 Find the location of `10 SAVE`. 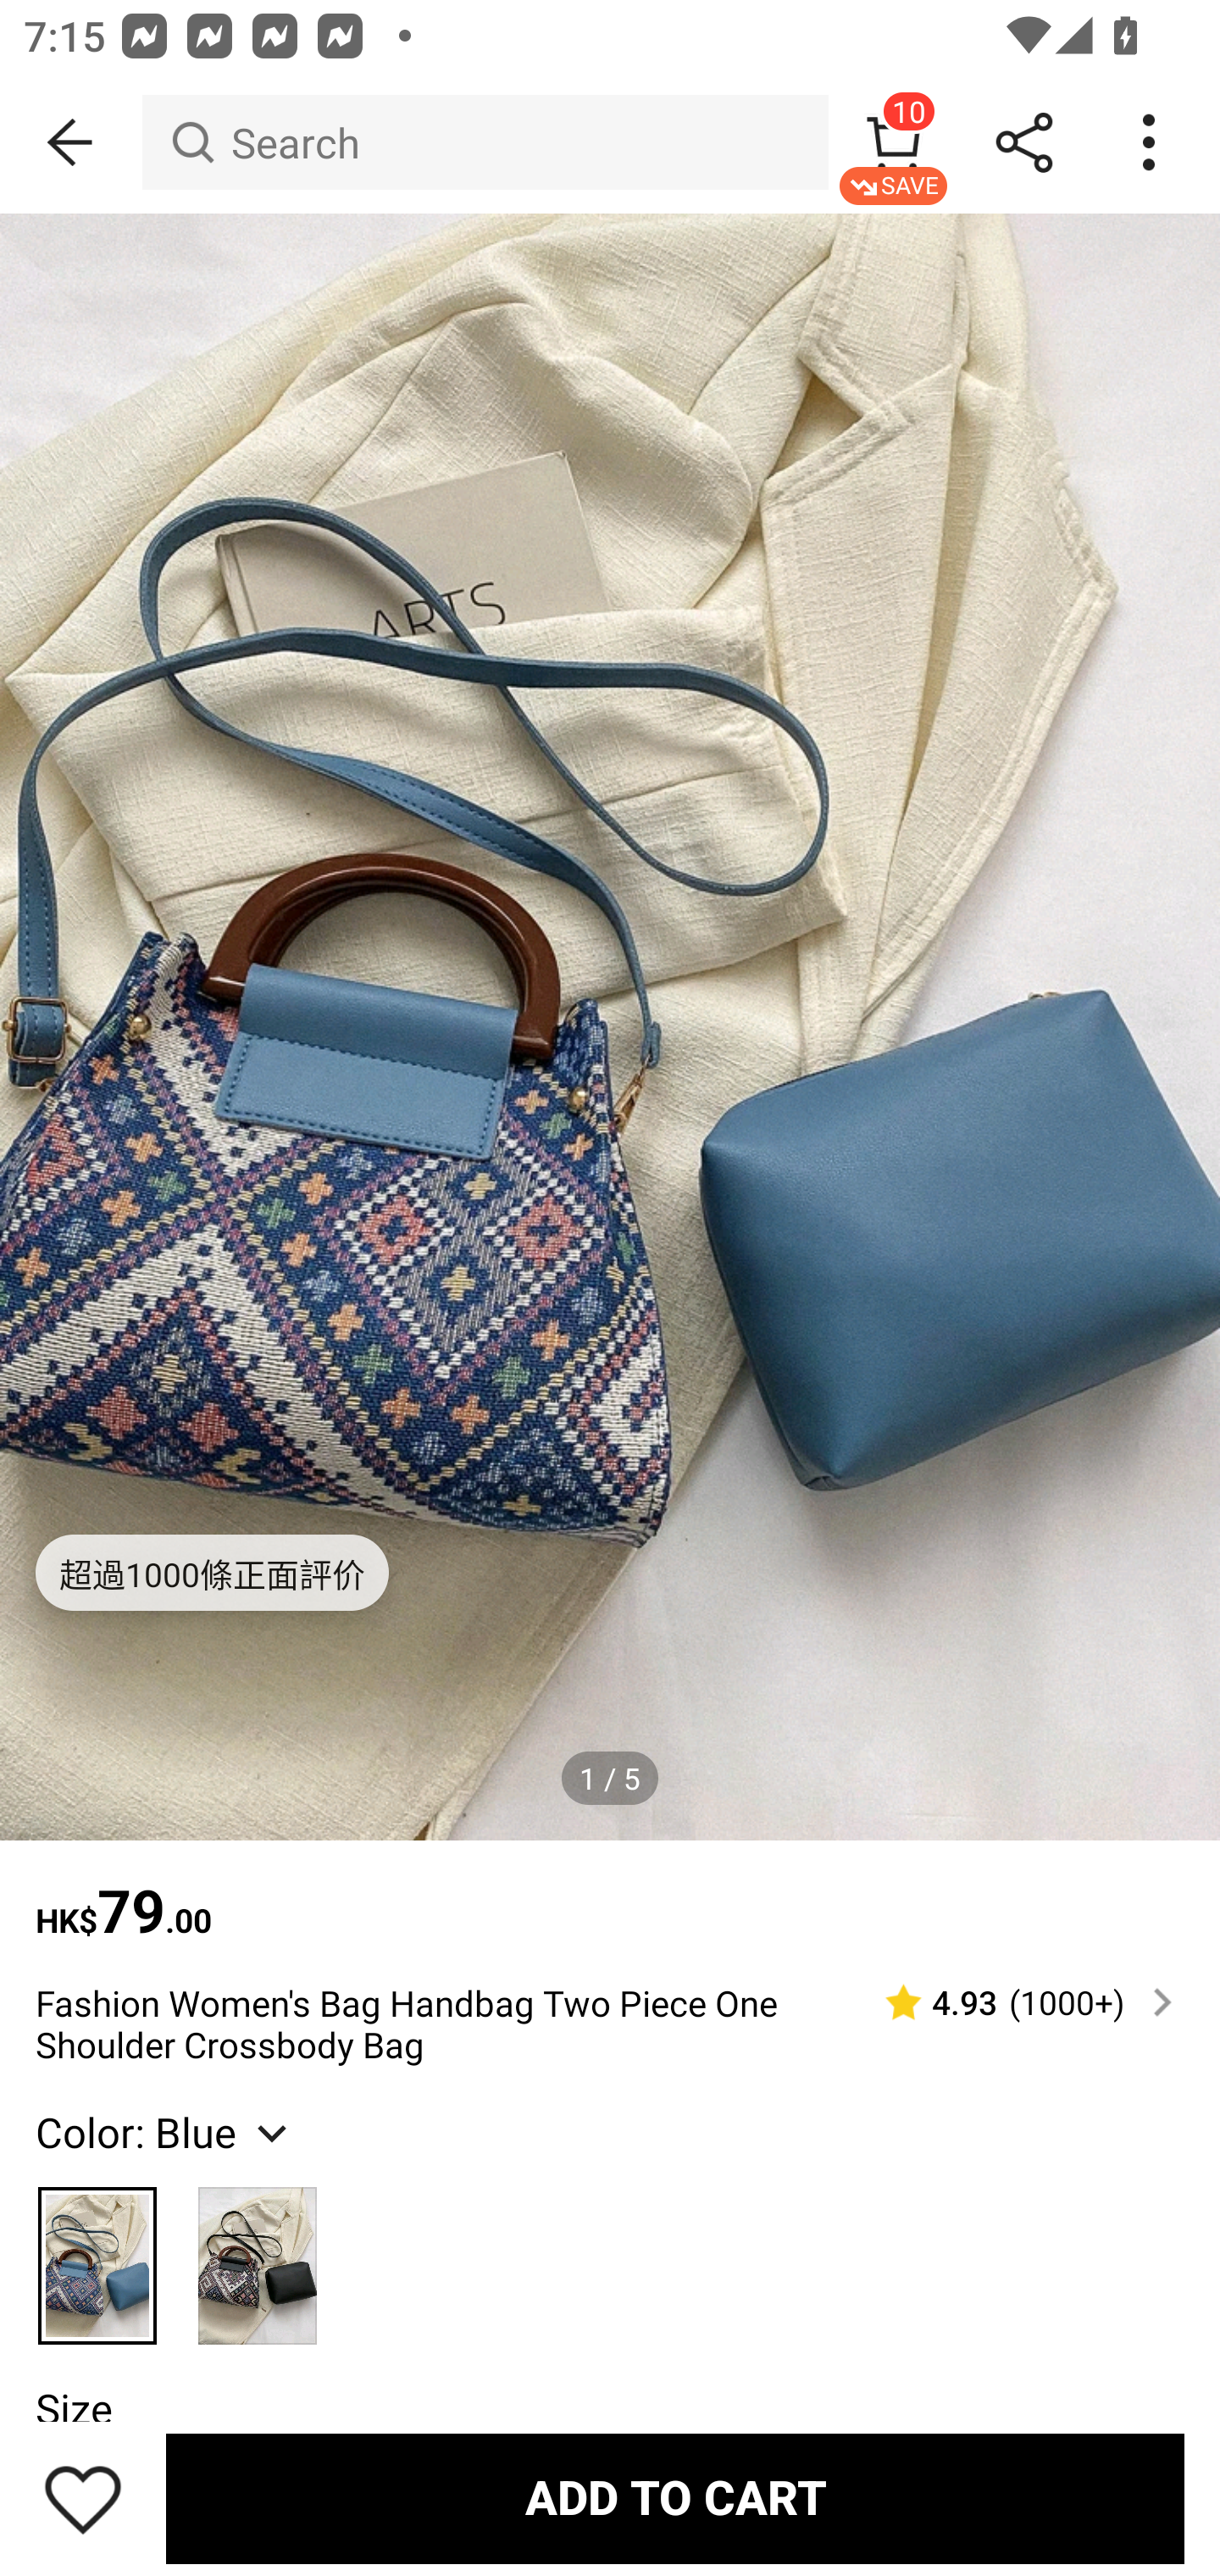

10 SAVE is located at coordinates (893, 142).